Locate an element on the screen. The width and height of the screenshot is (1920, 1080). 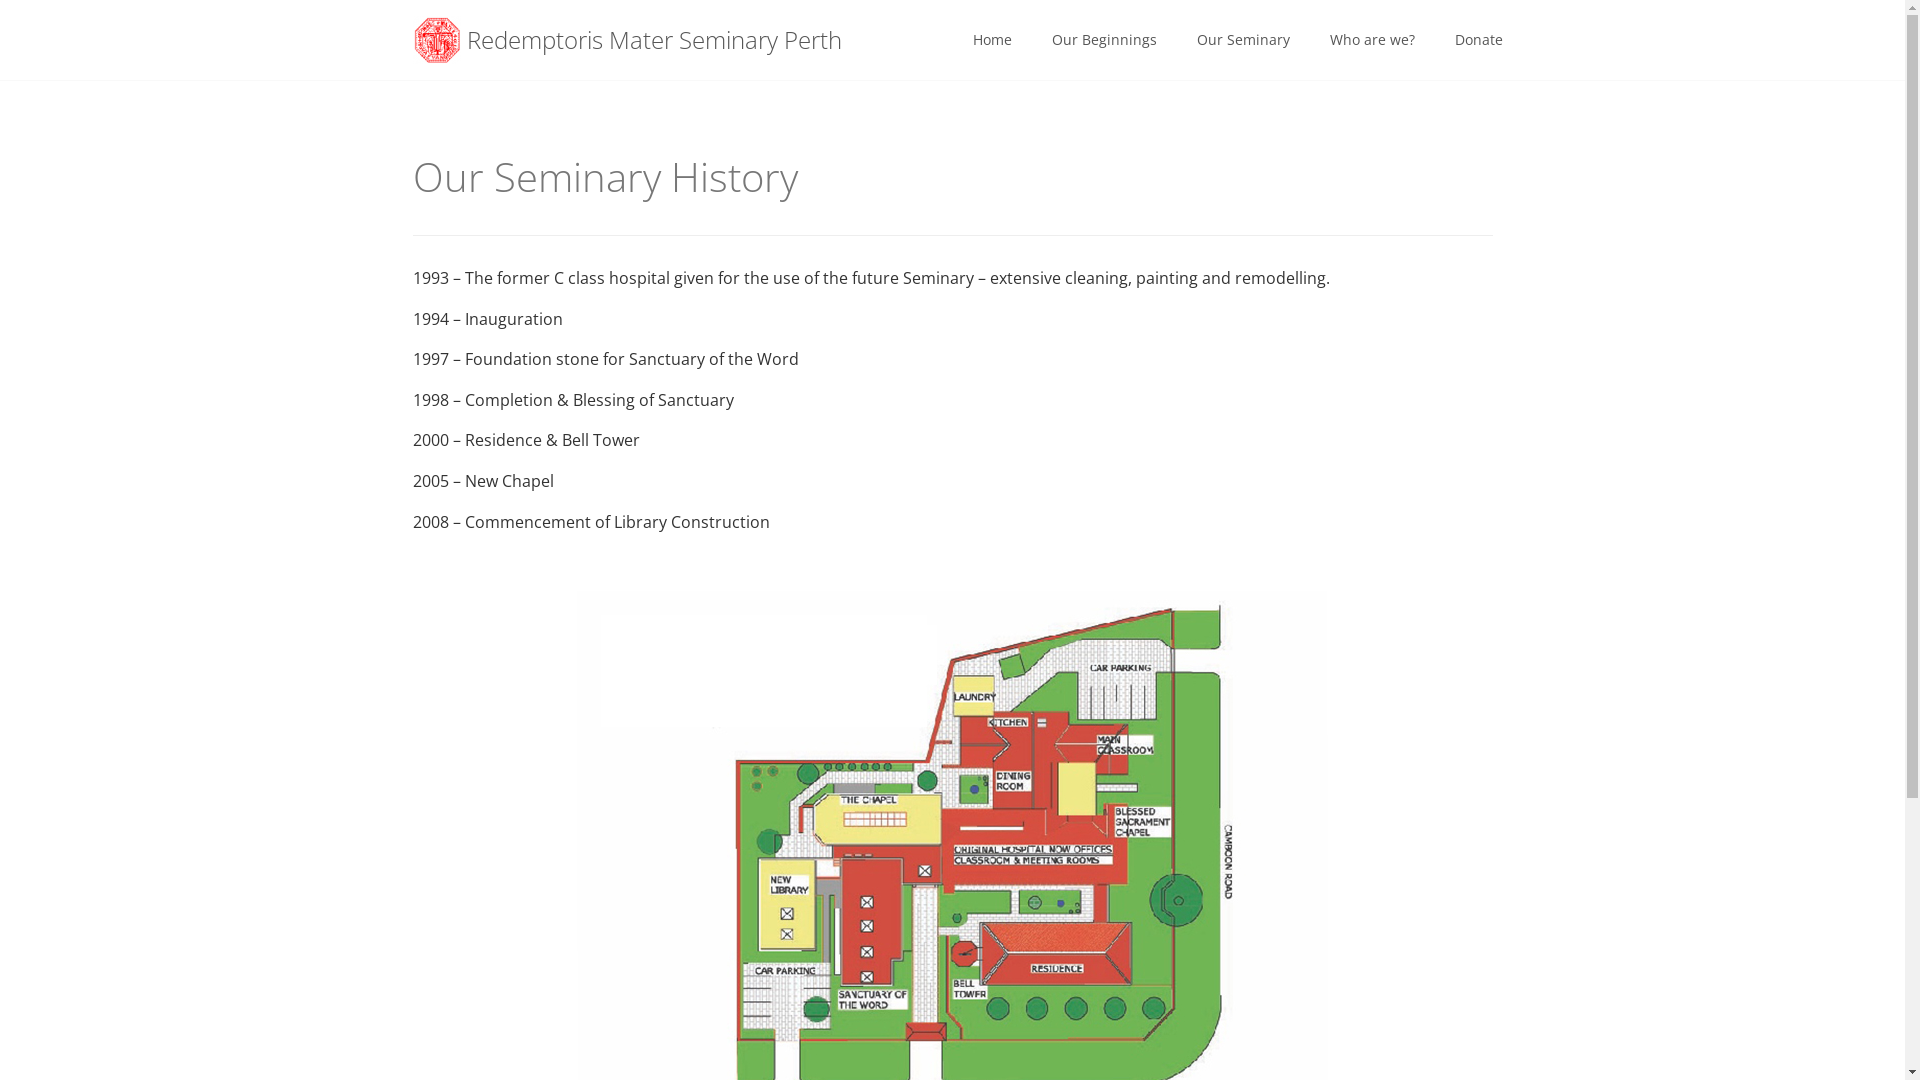
Our Seminary is located at coordinates (1242, 40).